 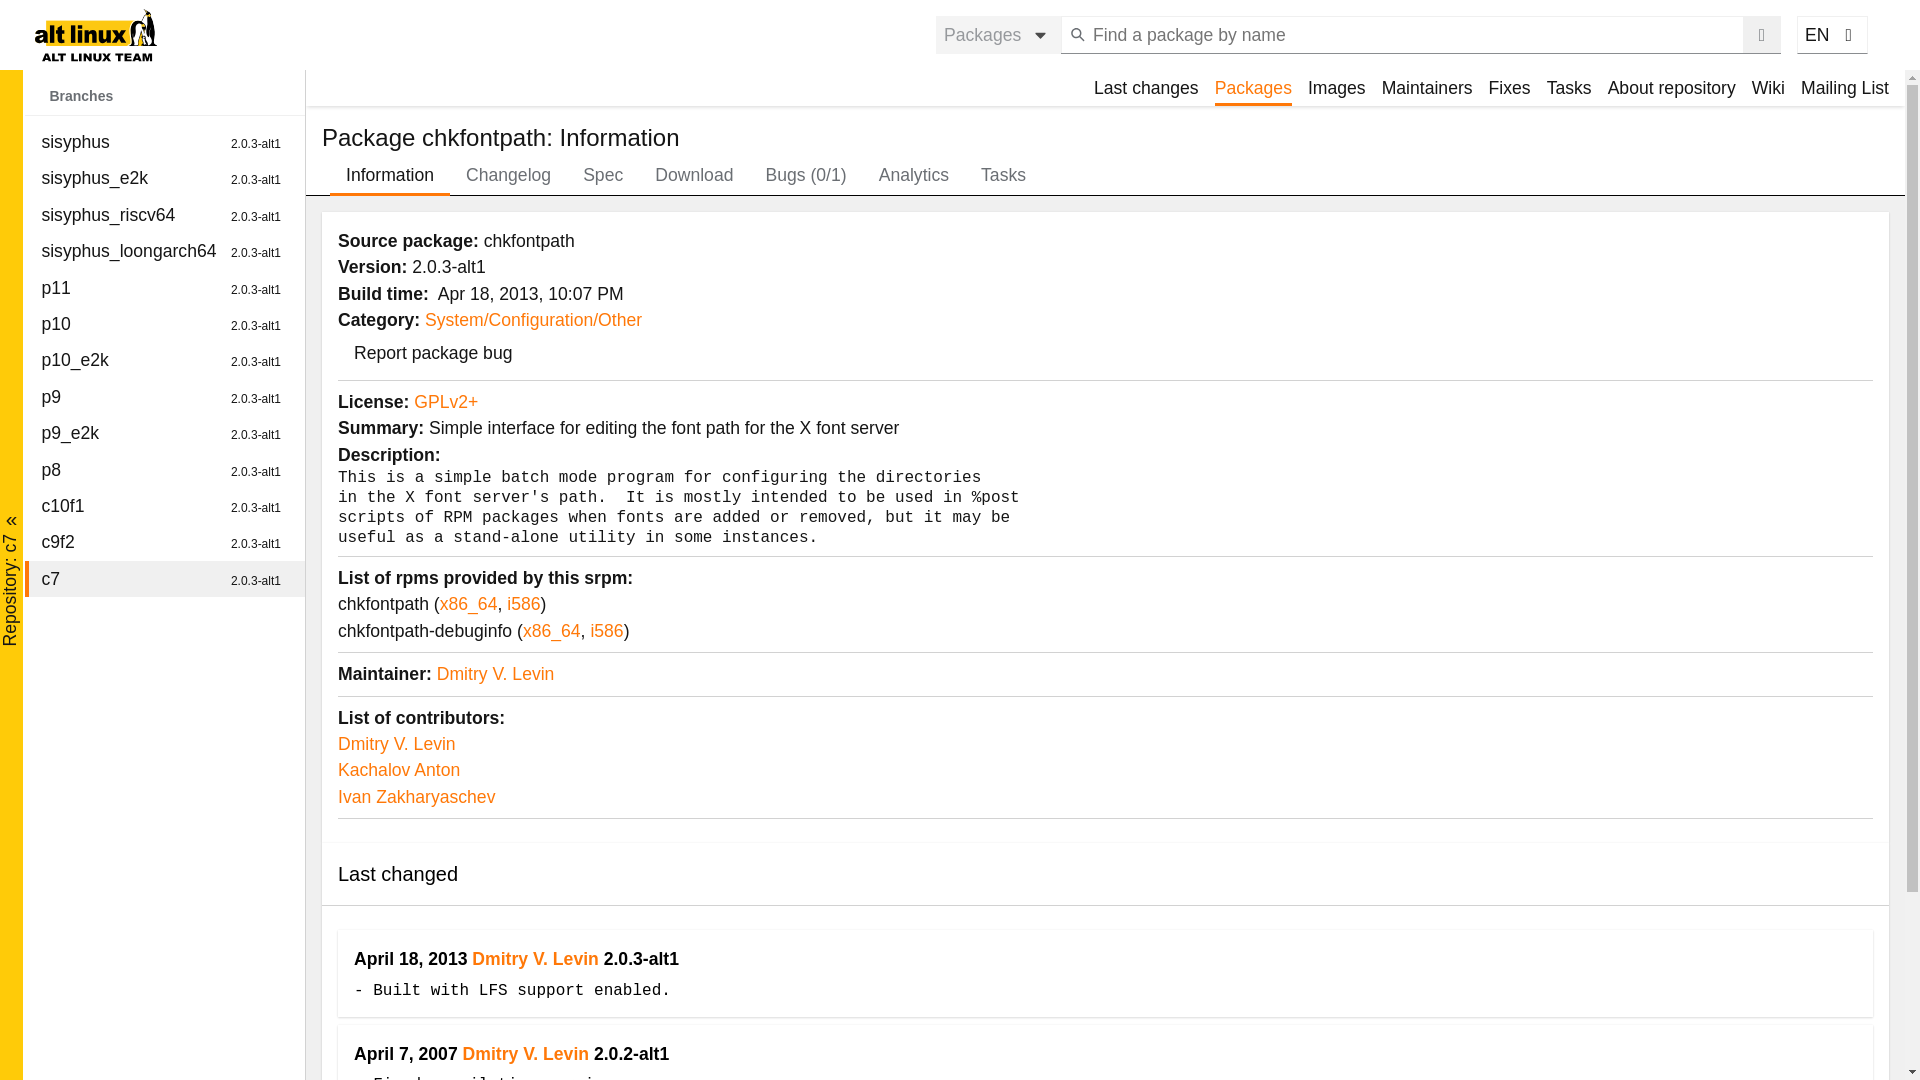 I want to click on Fixes, so click(x=390, y=174).